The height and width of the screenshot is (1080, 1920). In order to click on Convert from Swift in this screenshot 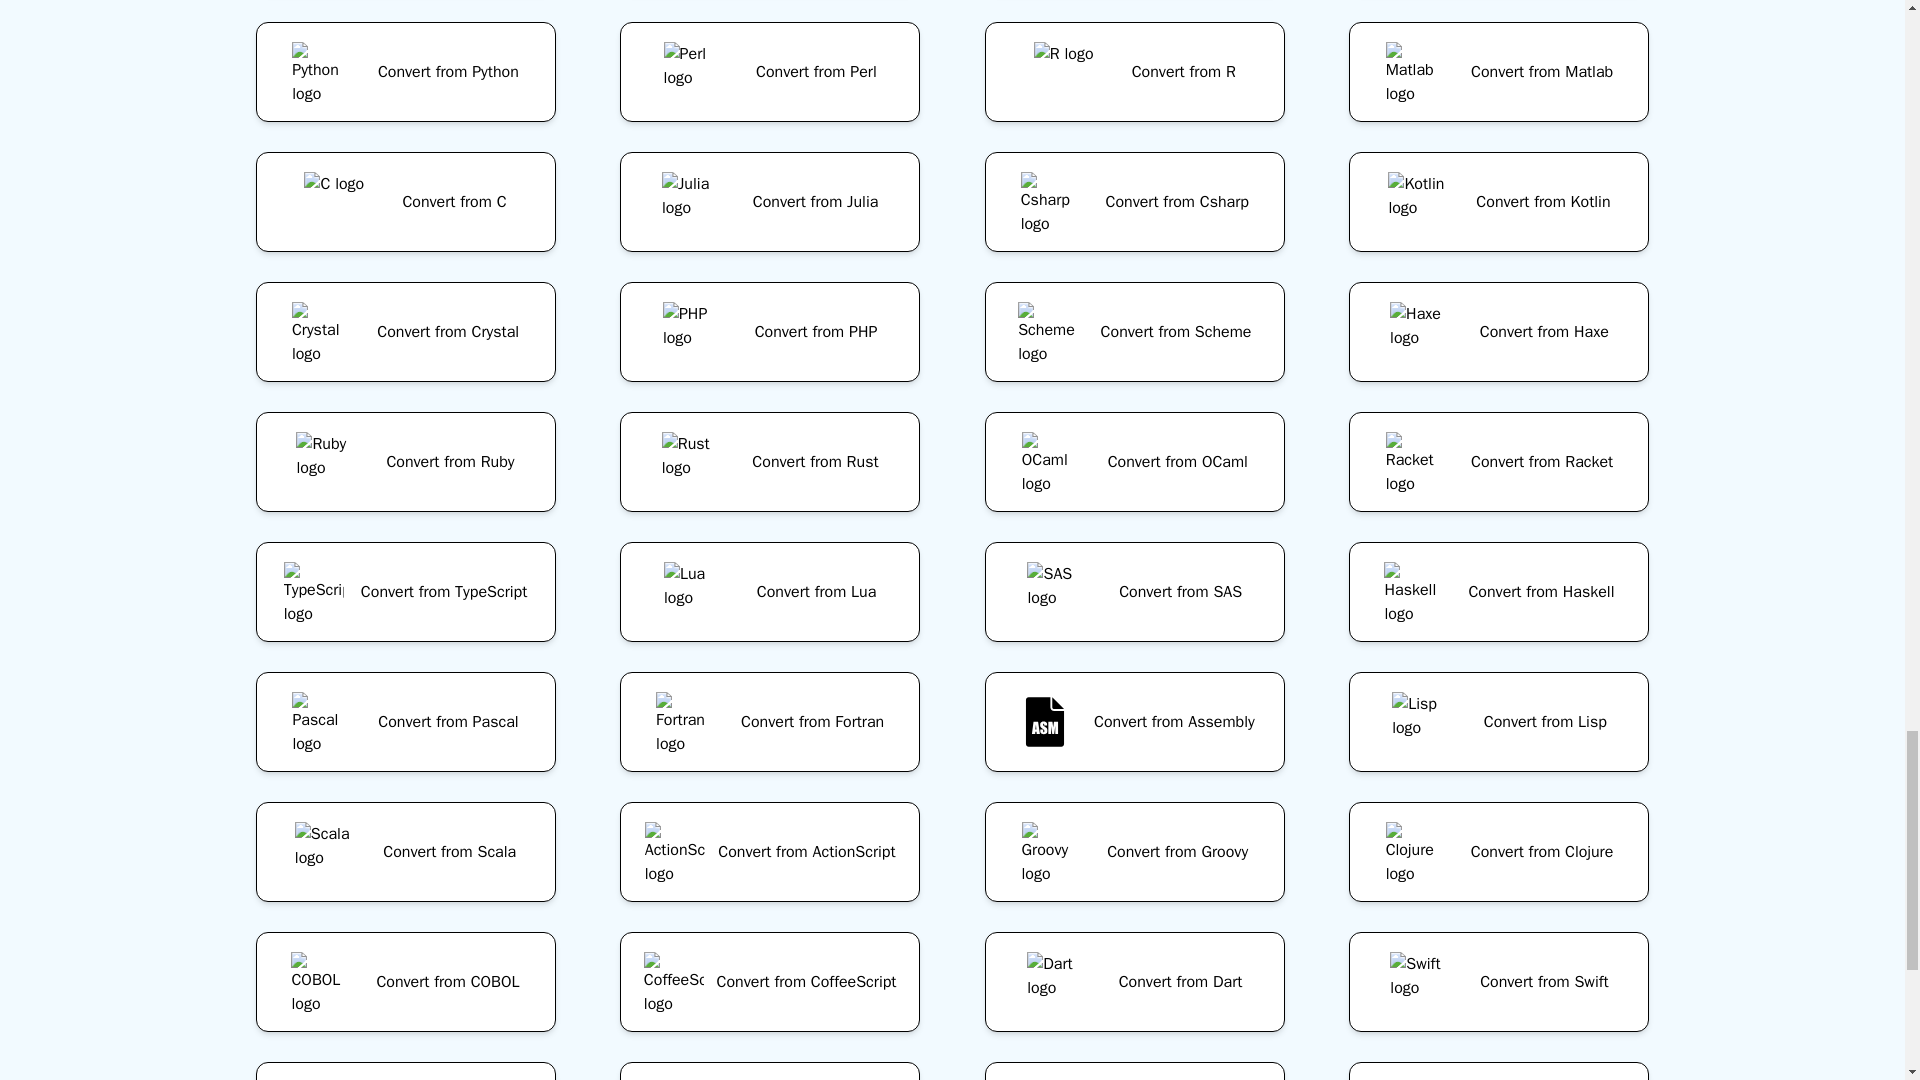, I will do `click(1499, 981)`.